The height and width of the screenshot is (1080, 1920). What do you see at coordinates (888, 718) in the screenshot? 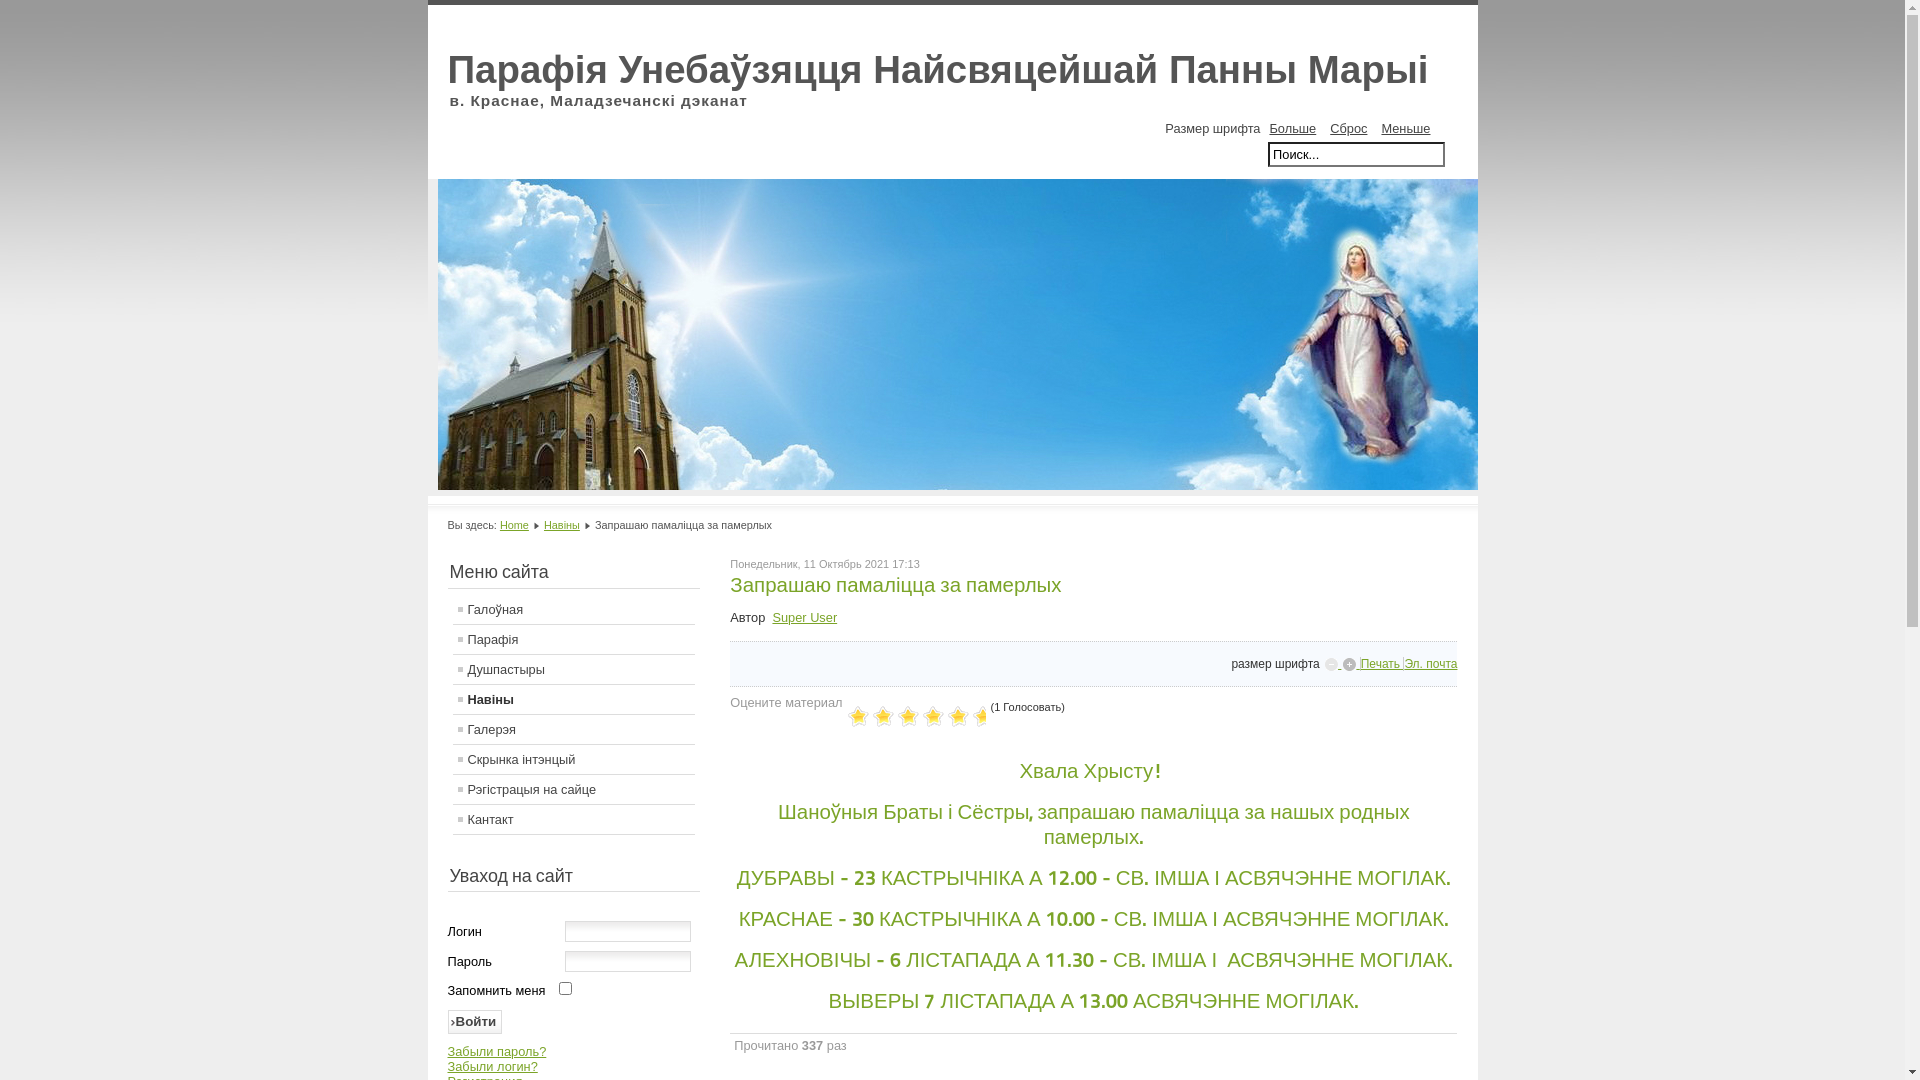
I see `3` at bounding box center [888, 718].